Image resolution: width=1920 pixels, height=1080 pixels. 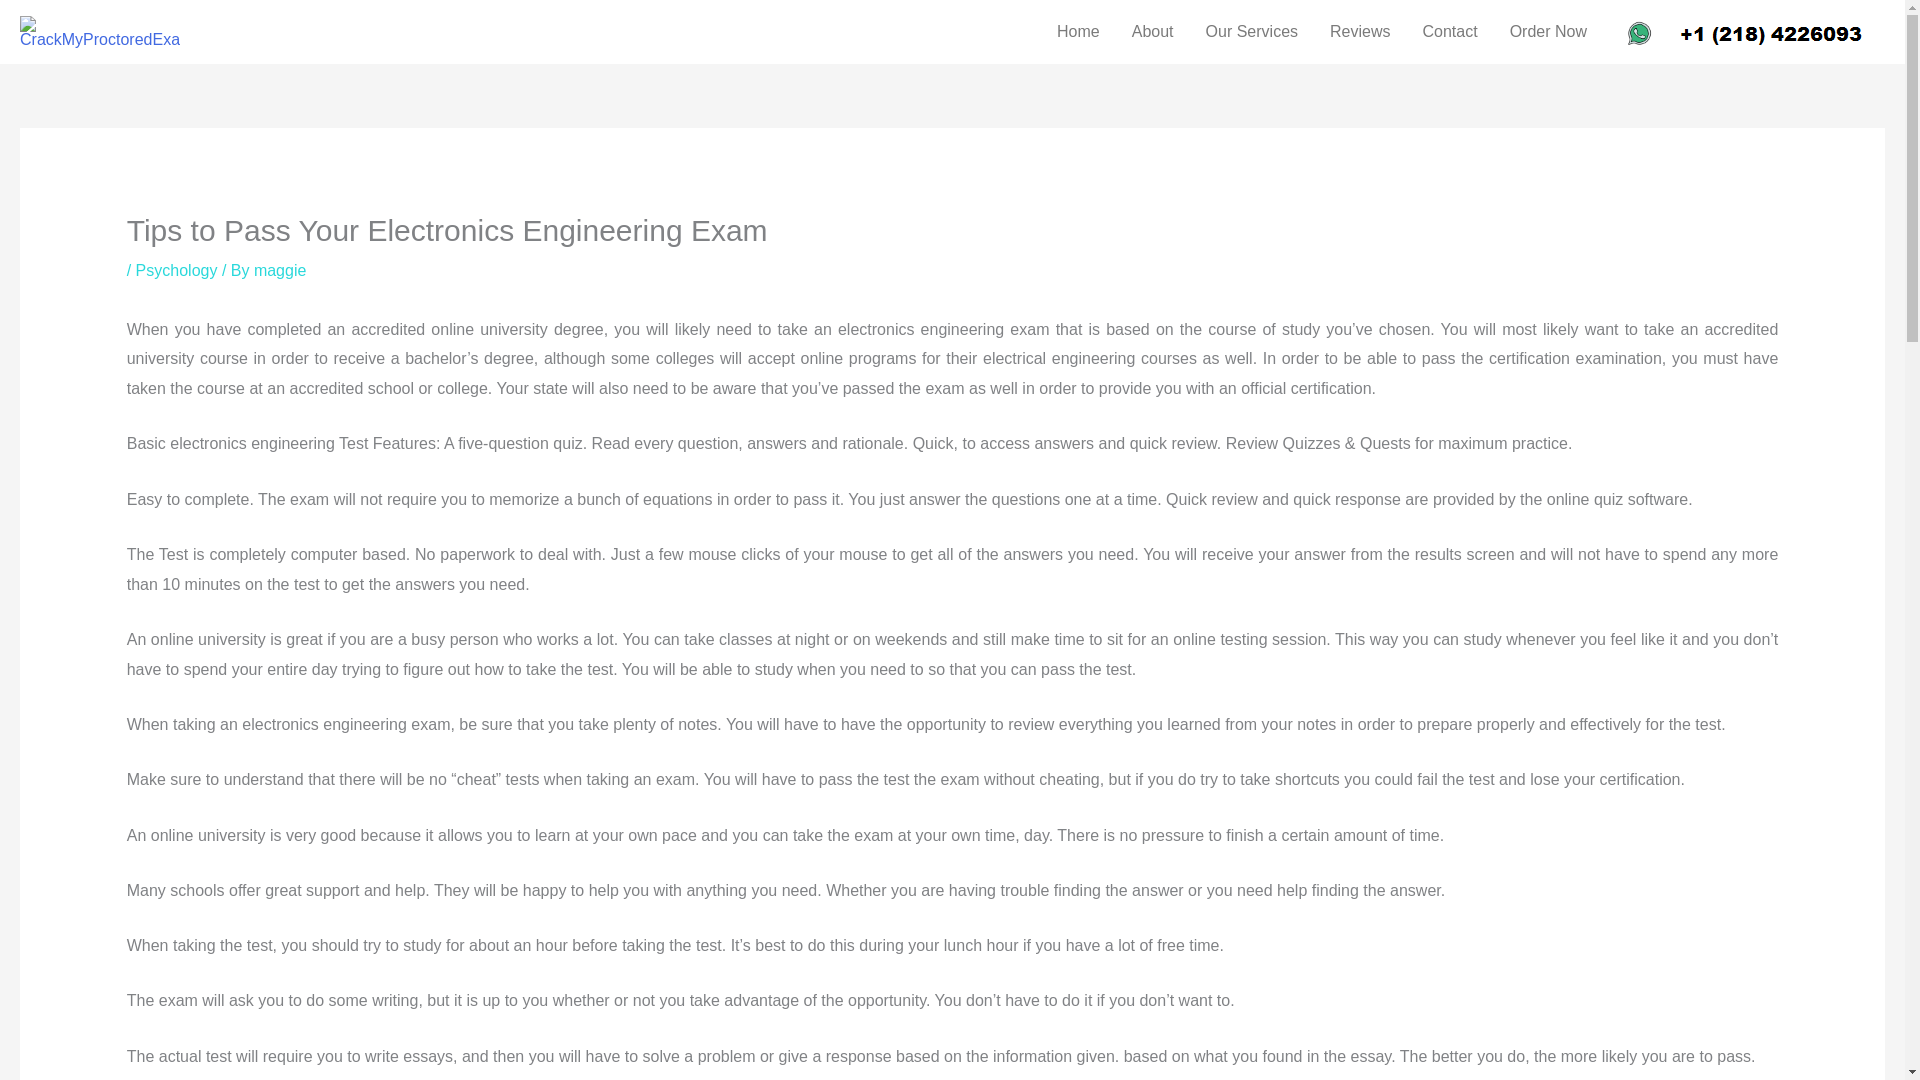 I want to click on Contact, so click(x=1449, y=32).